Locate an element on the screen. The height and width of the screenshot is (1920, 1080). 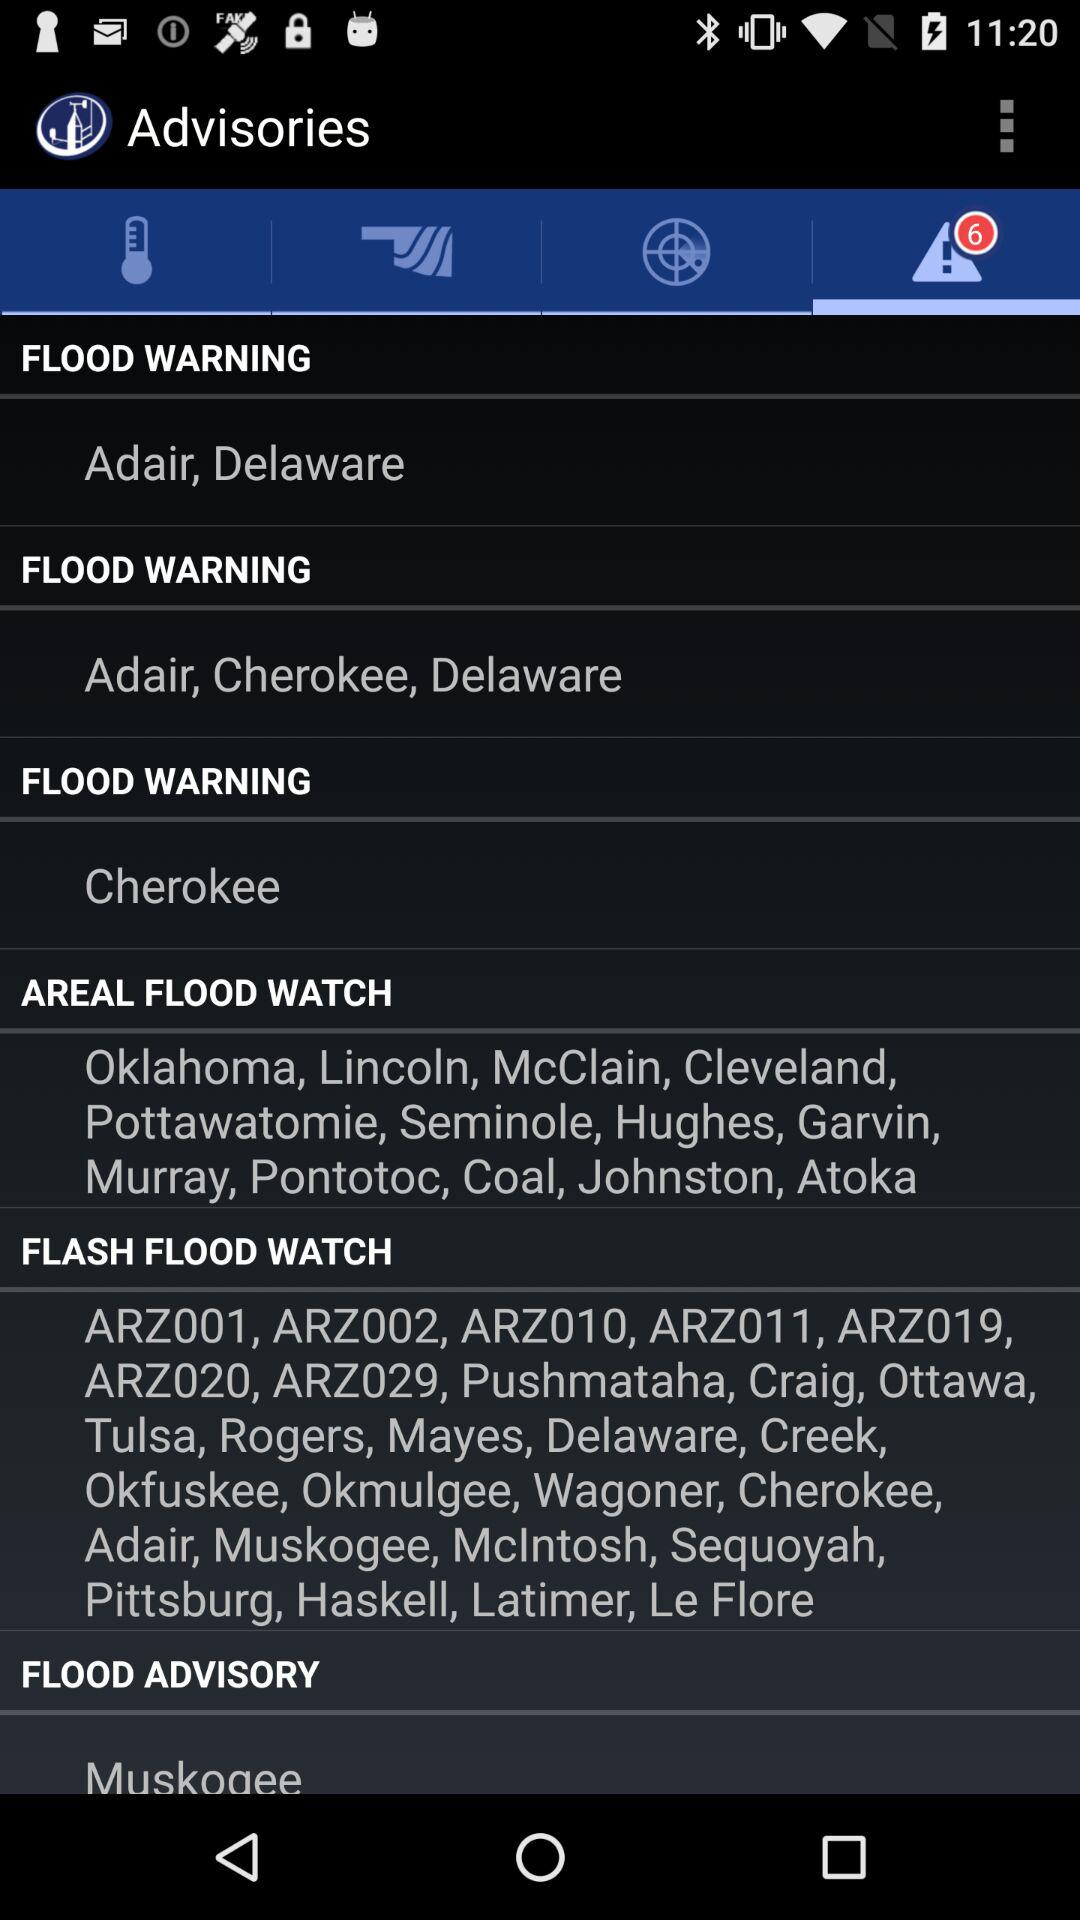
click the areal flood watch app is located at coordinates (540, 991).